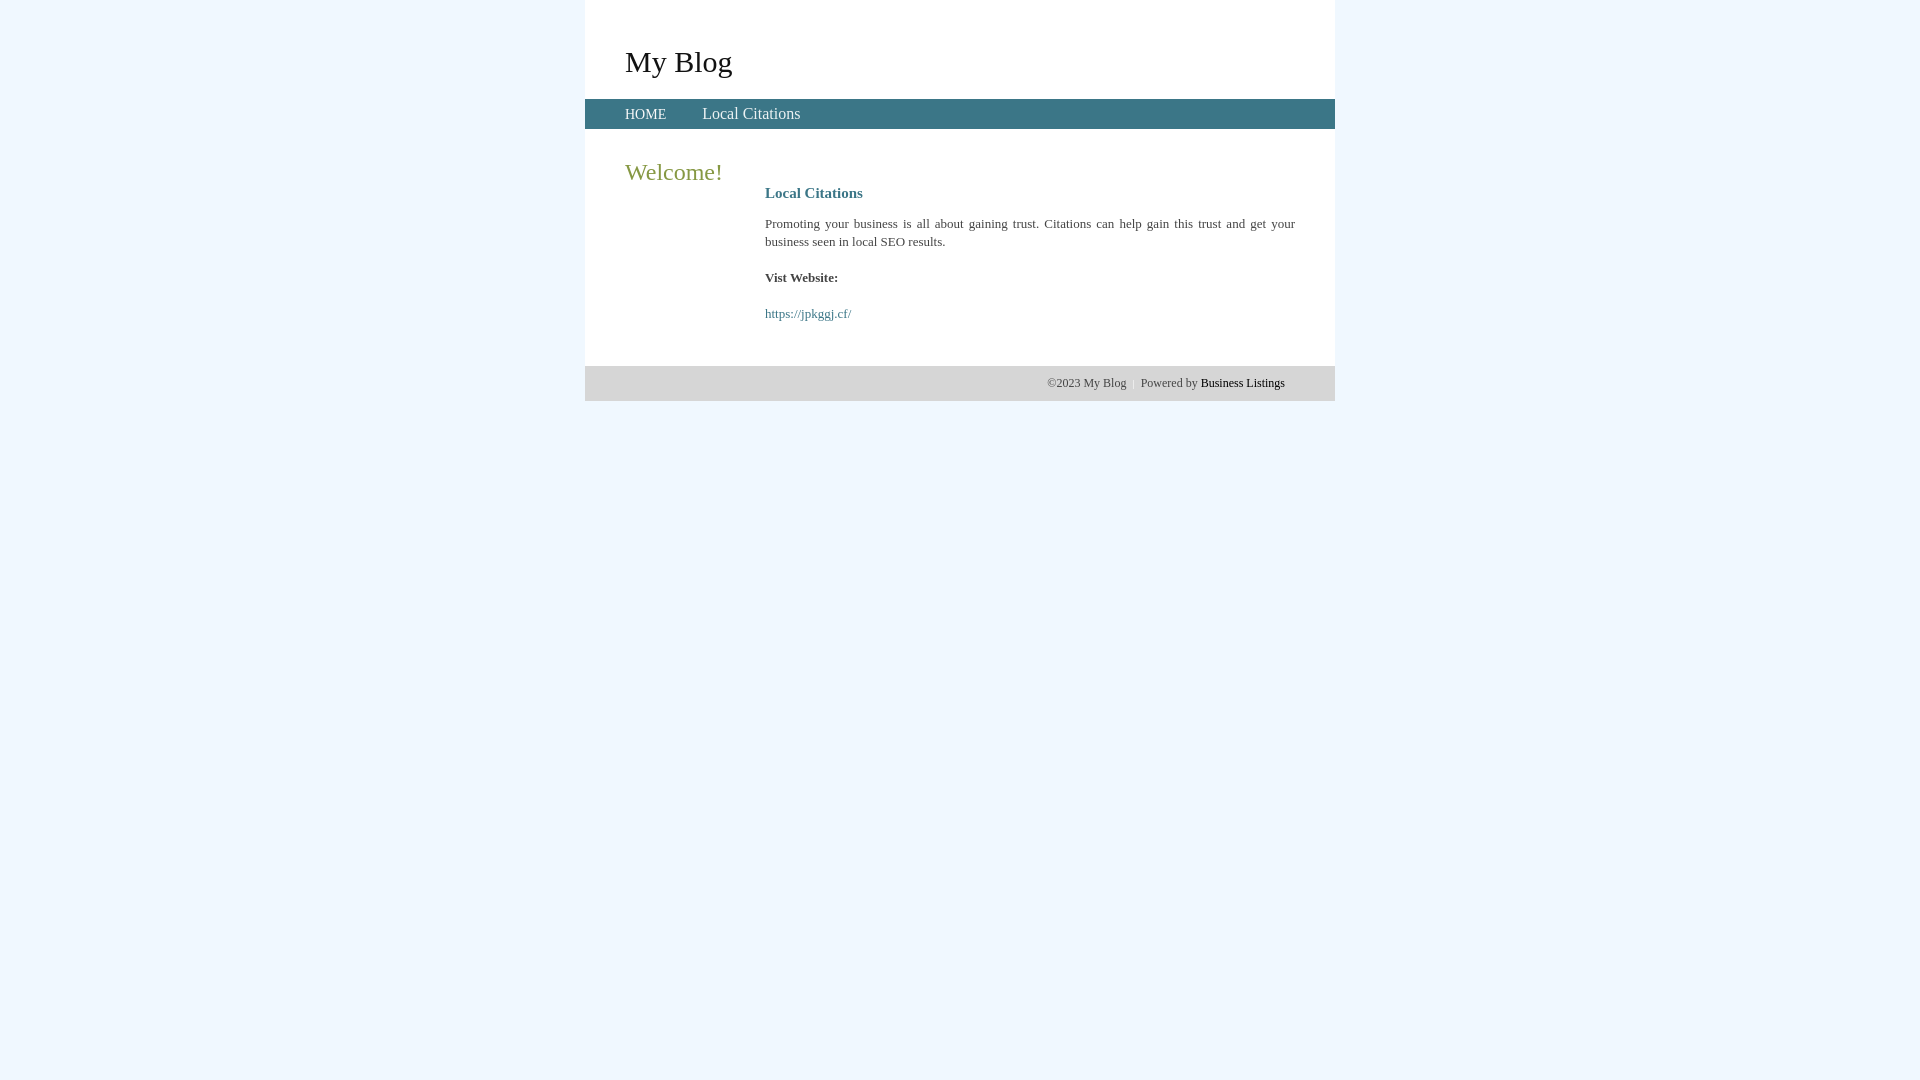 This screenshot has width=1920, height=1080. Describe the element at coordinates (751, 114) in the screenshot. I see `Local Citations` at that location.